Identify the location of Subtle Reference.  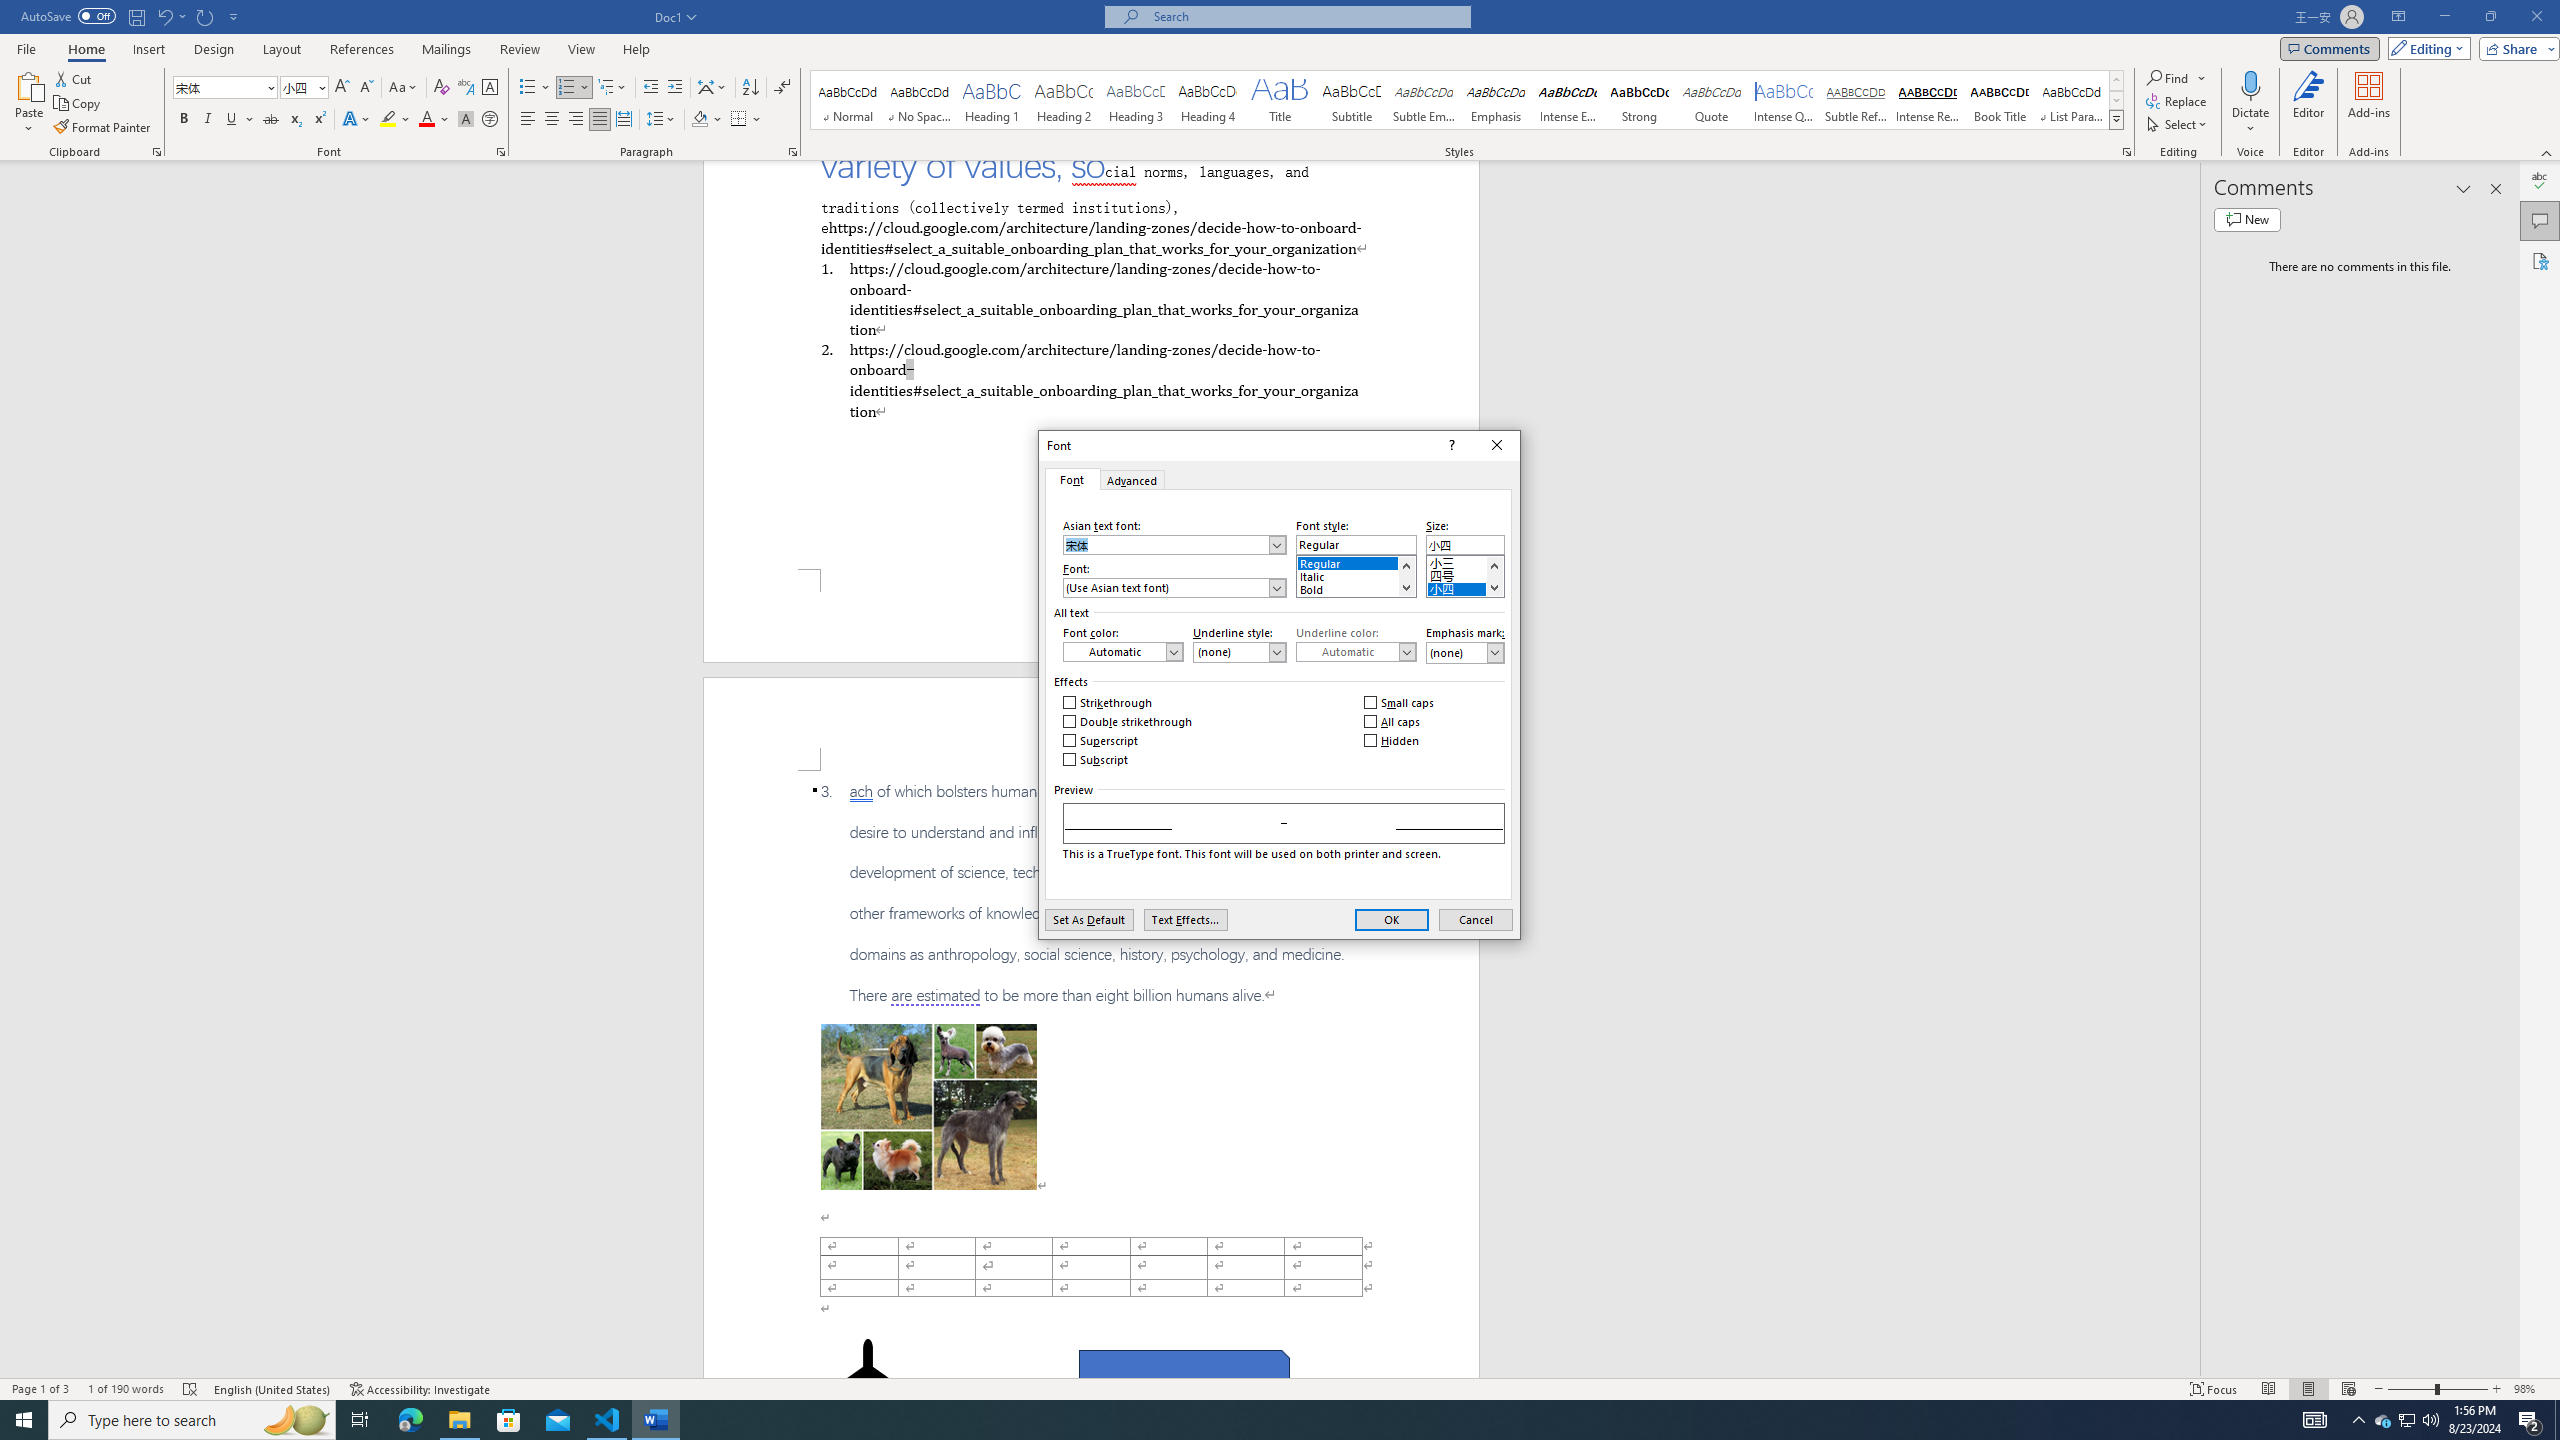
(1856, 100).